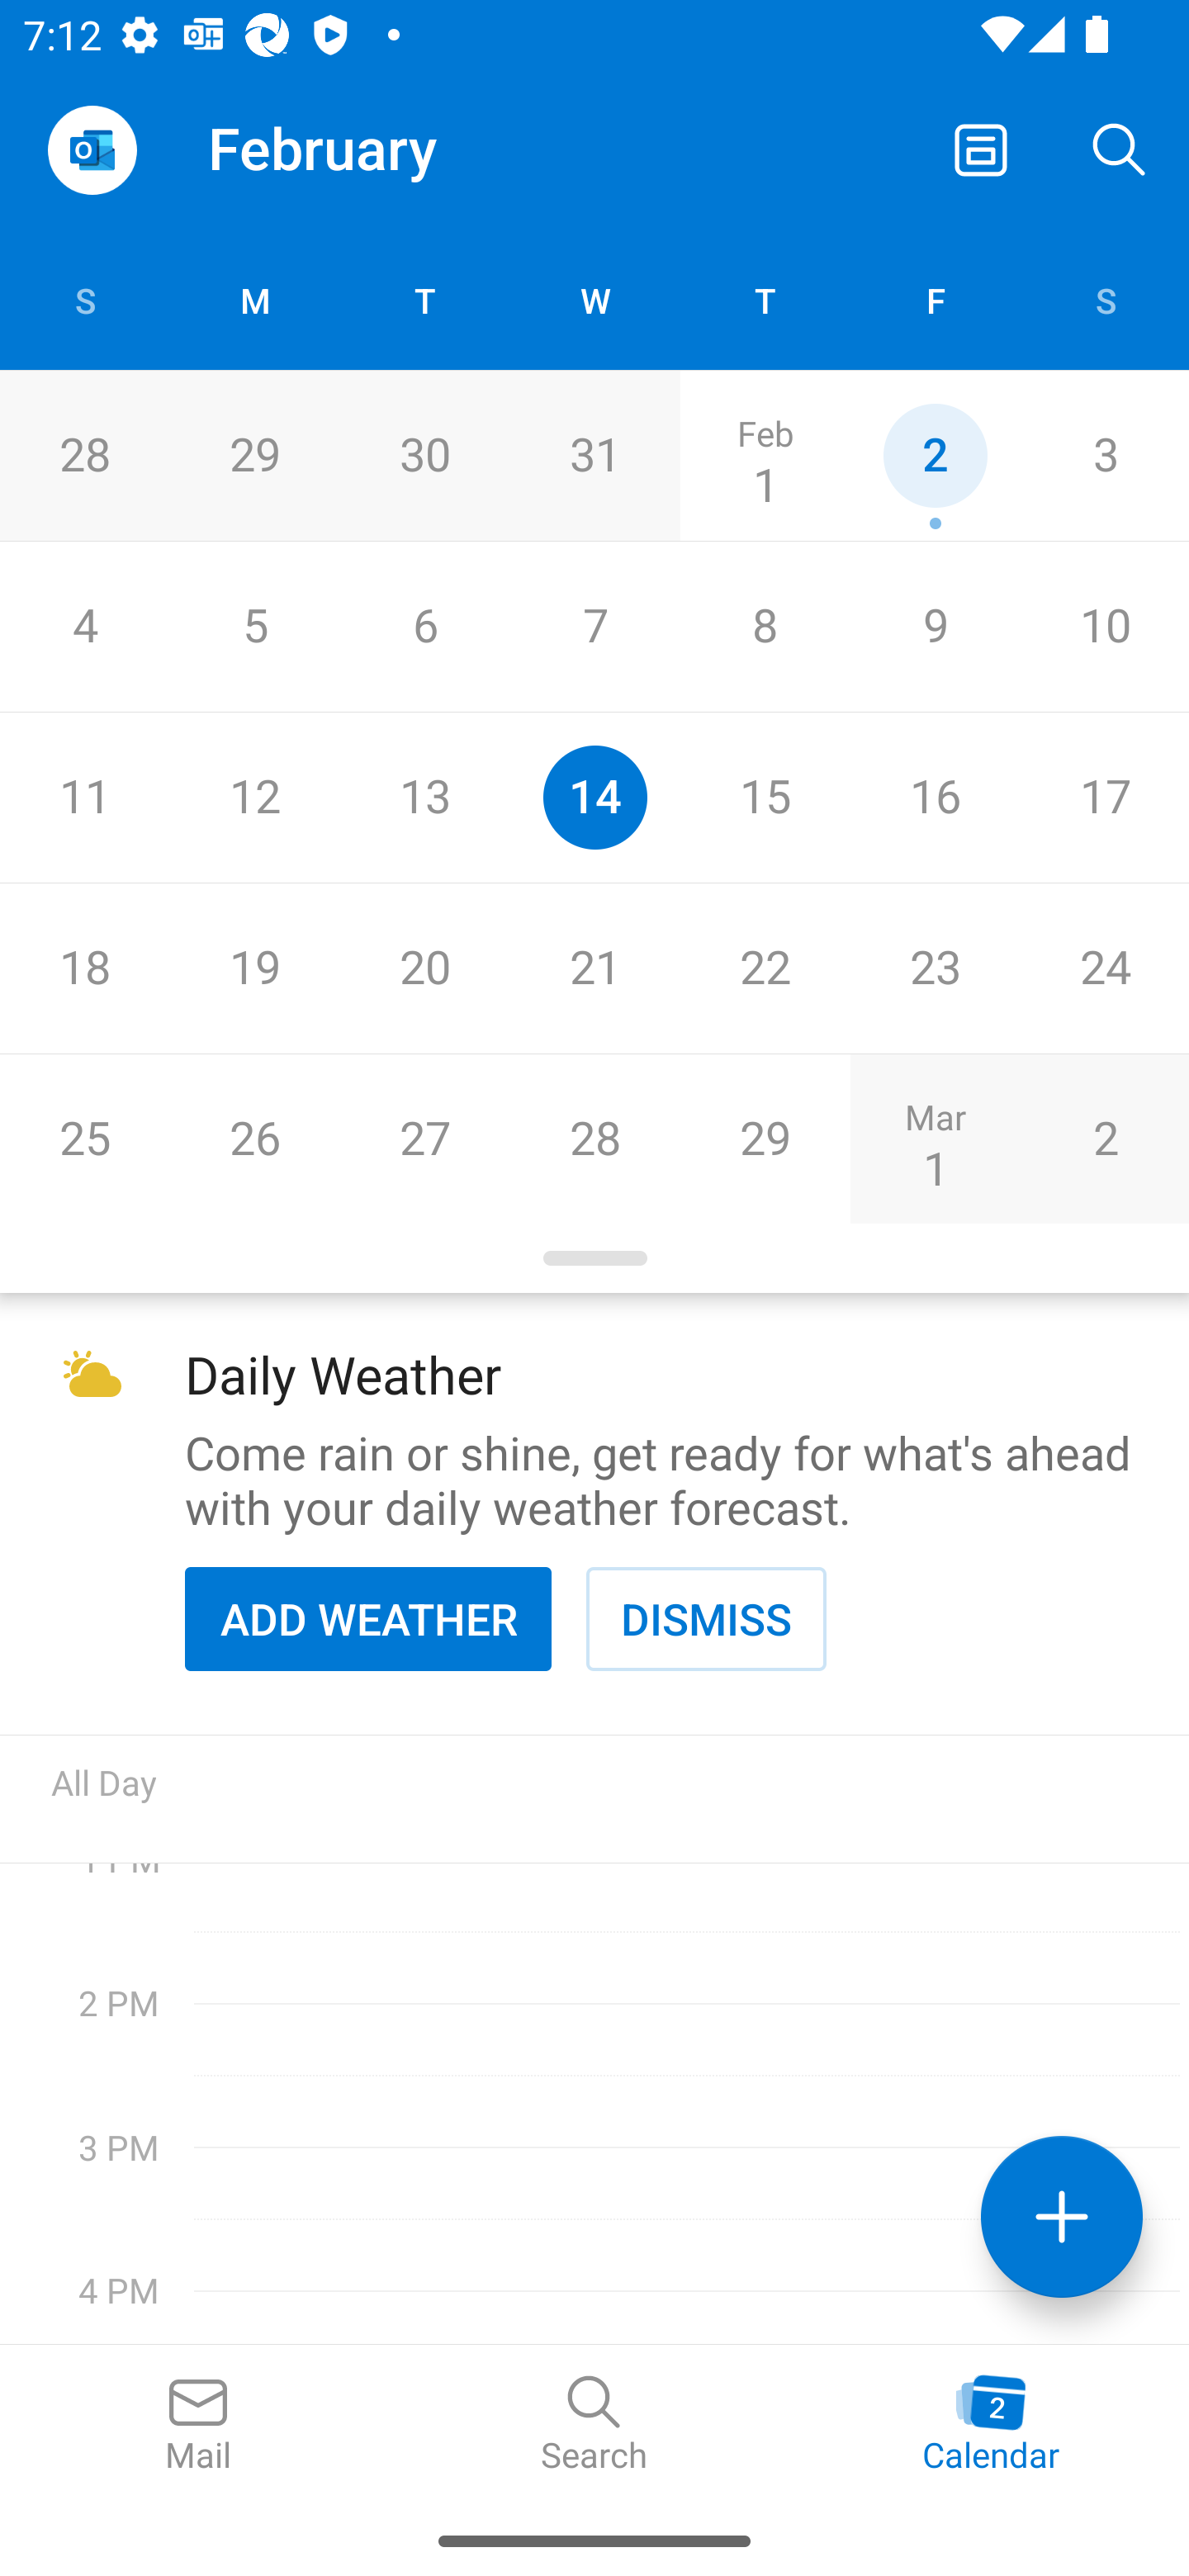  What do you see at coordinates (254, 798) in the screenshot?
I see `12 Monday, February 12` at bounding box center [254, 798].